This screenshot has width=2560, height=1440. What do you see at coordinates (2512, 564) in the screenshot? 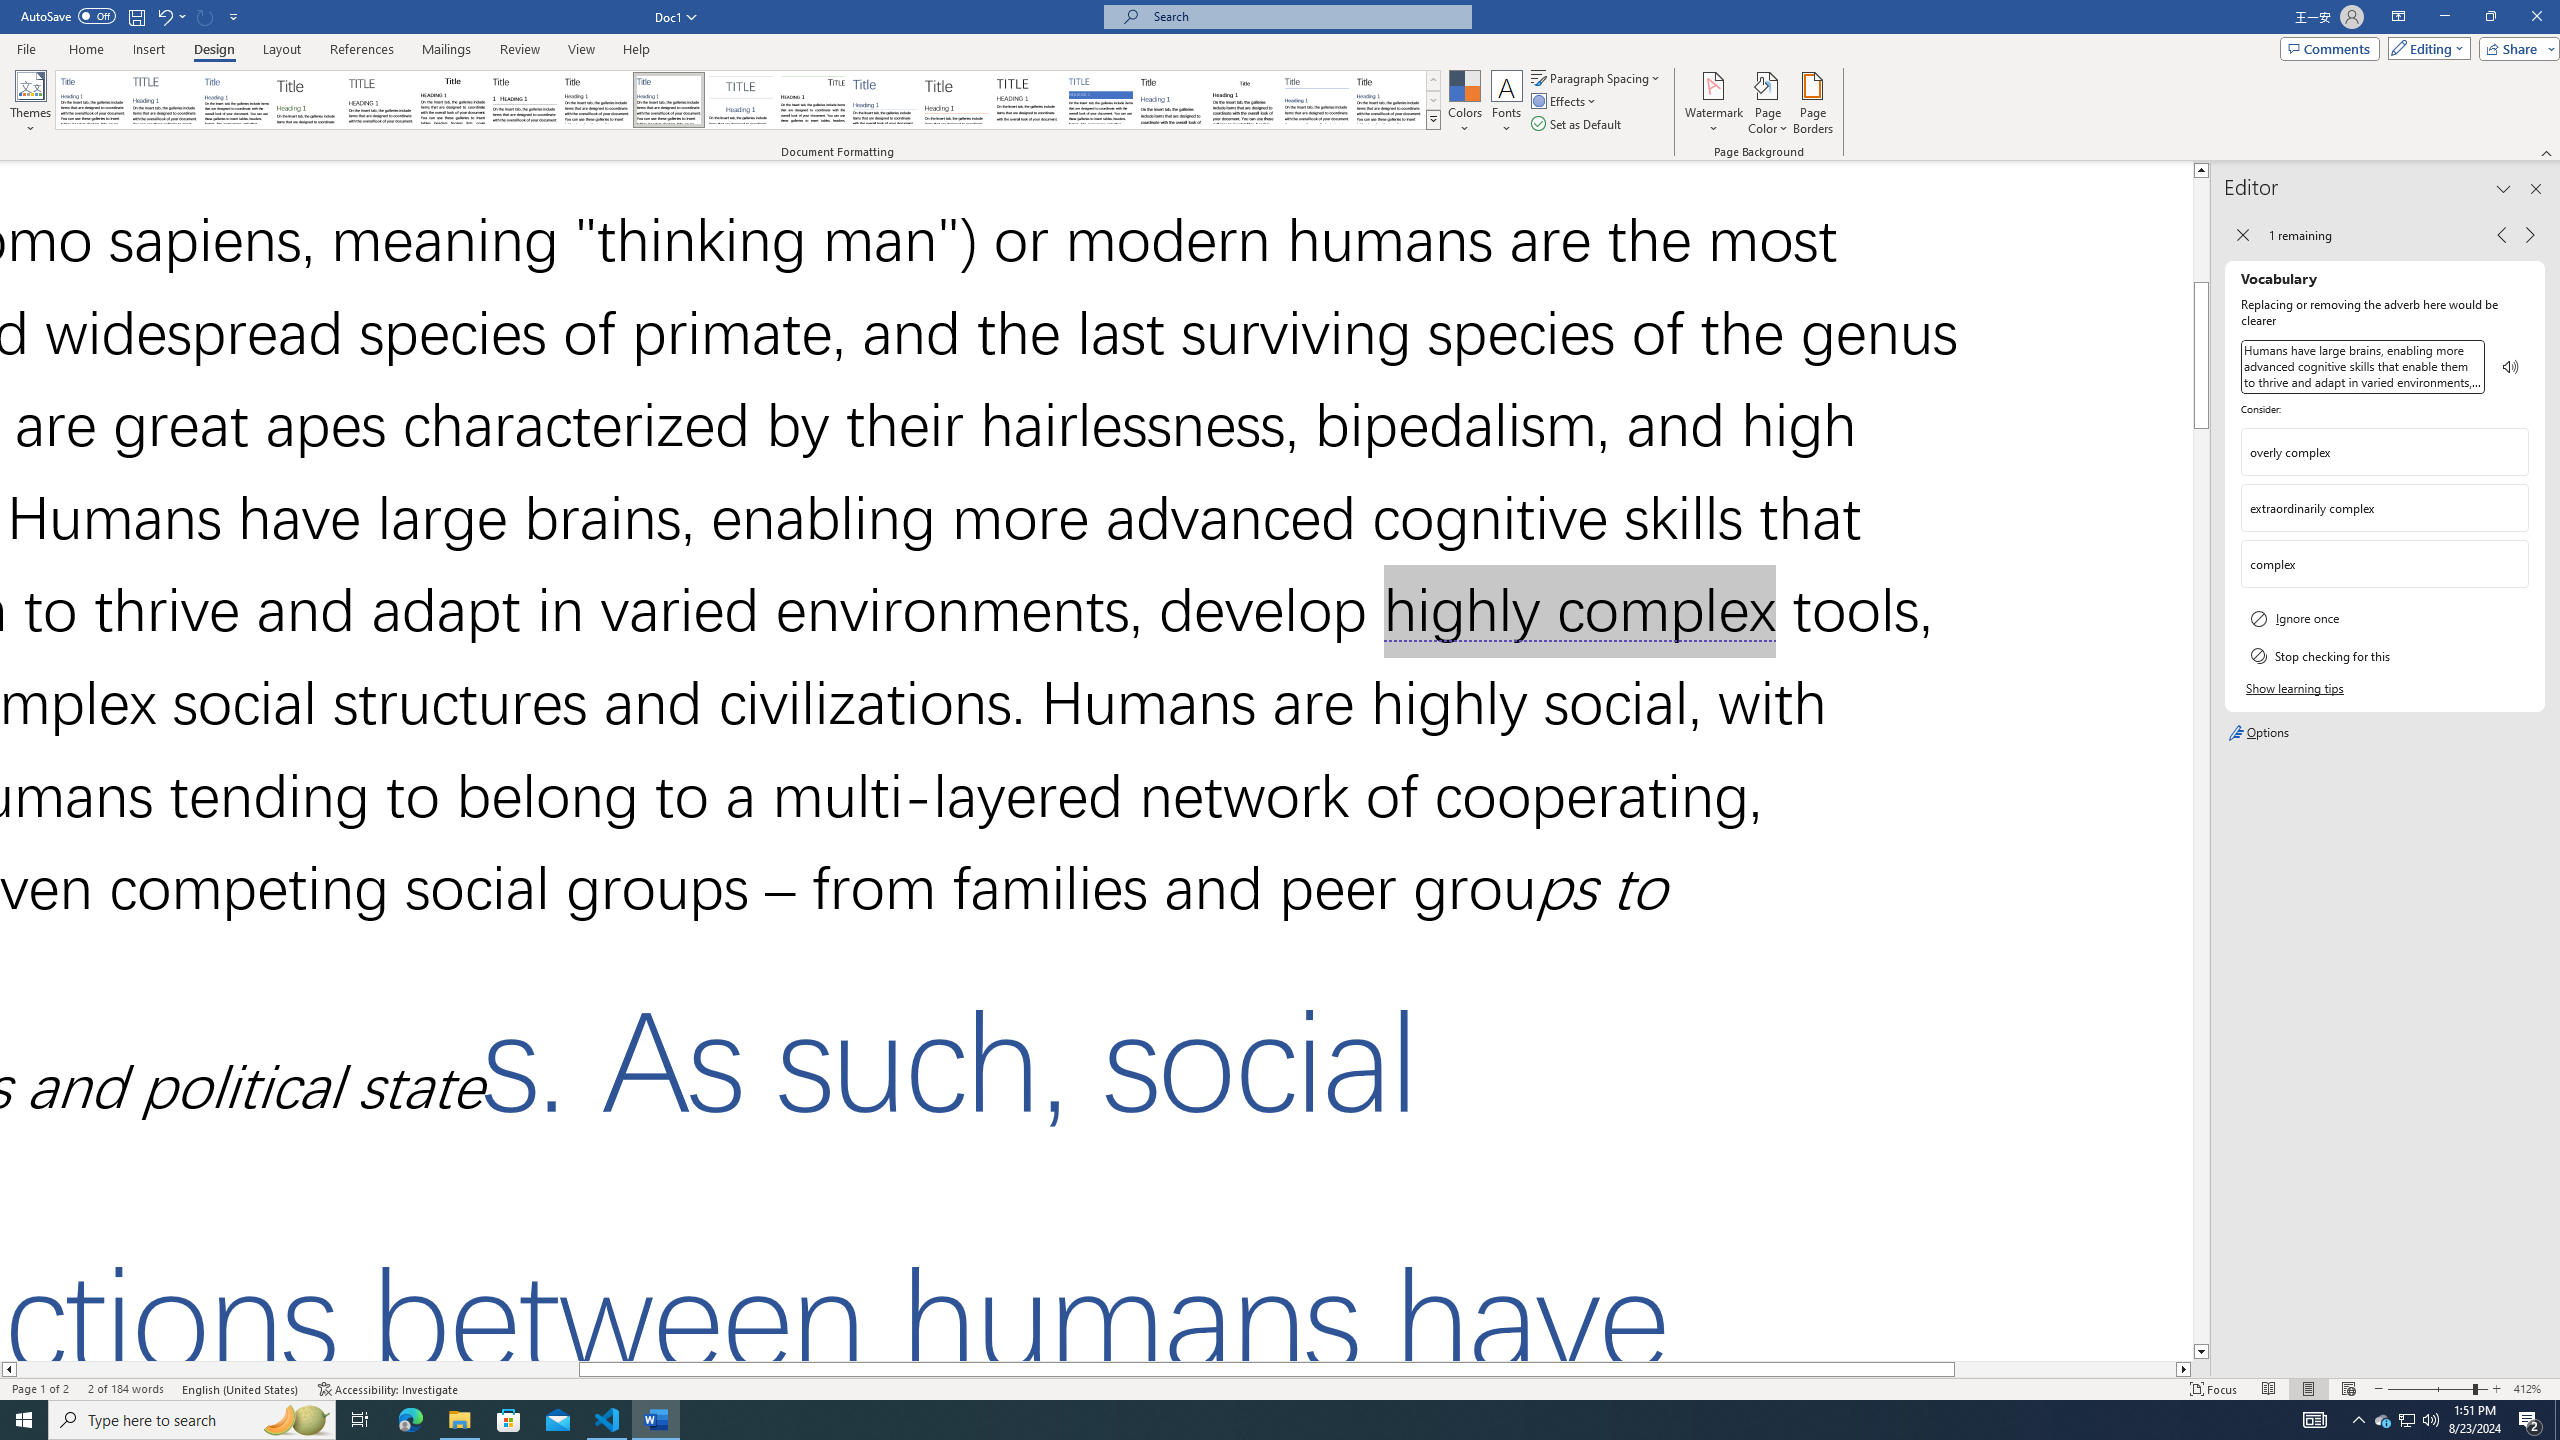
I see `More options for complex` at bounding box center [2512, 564].